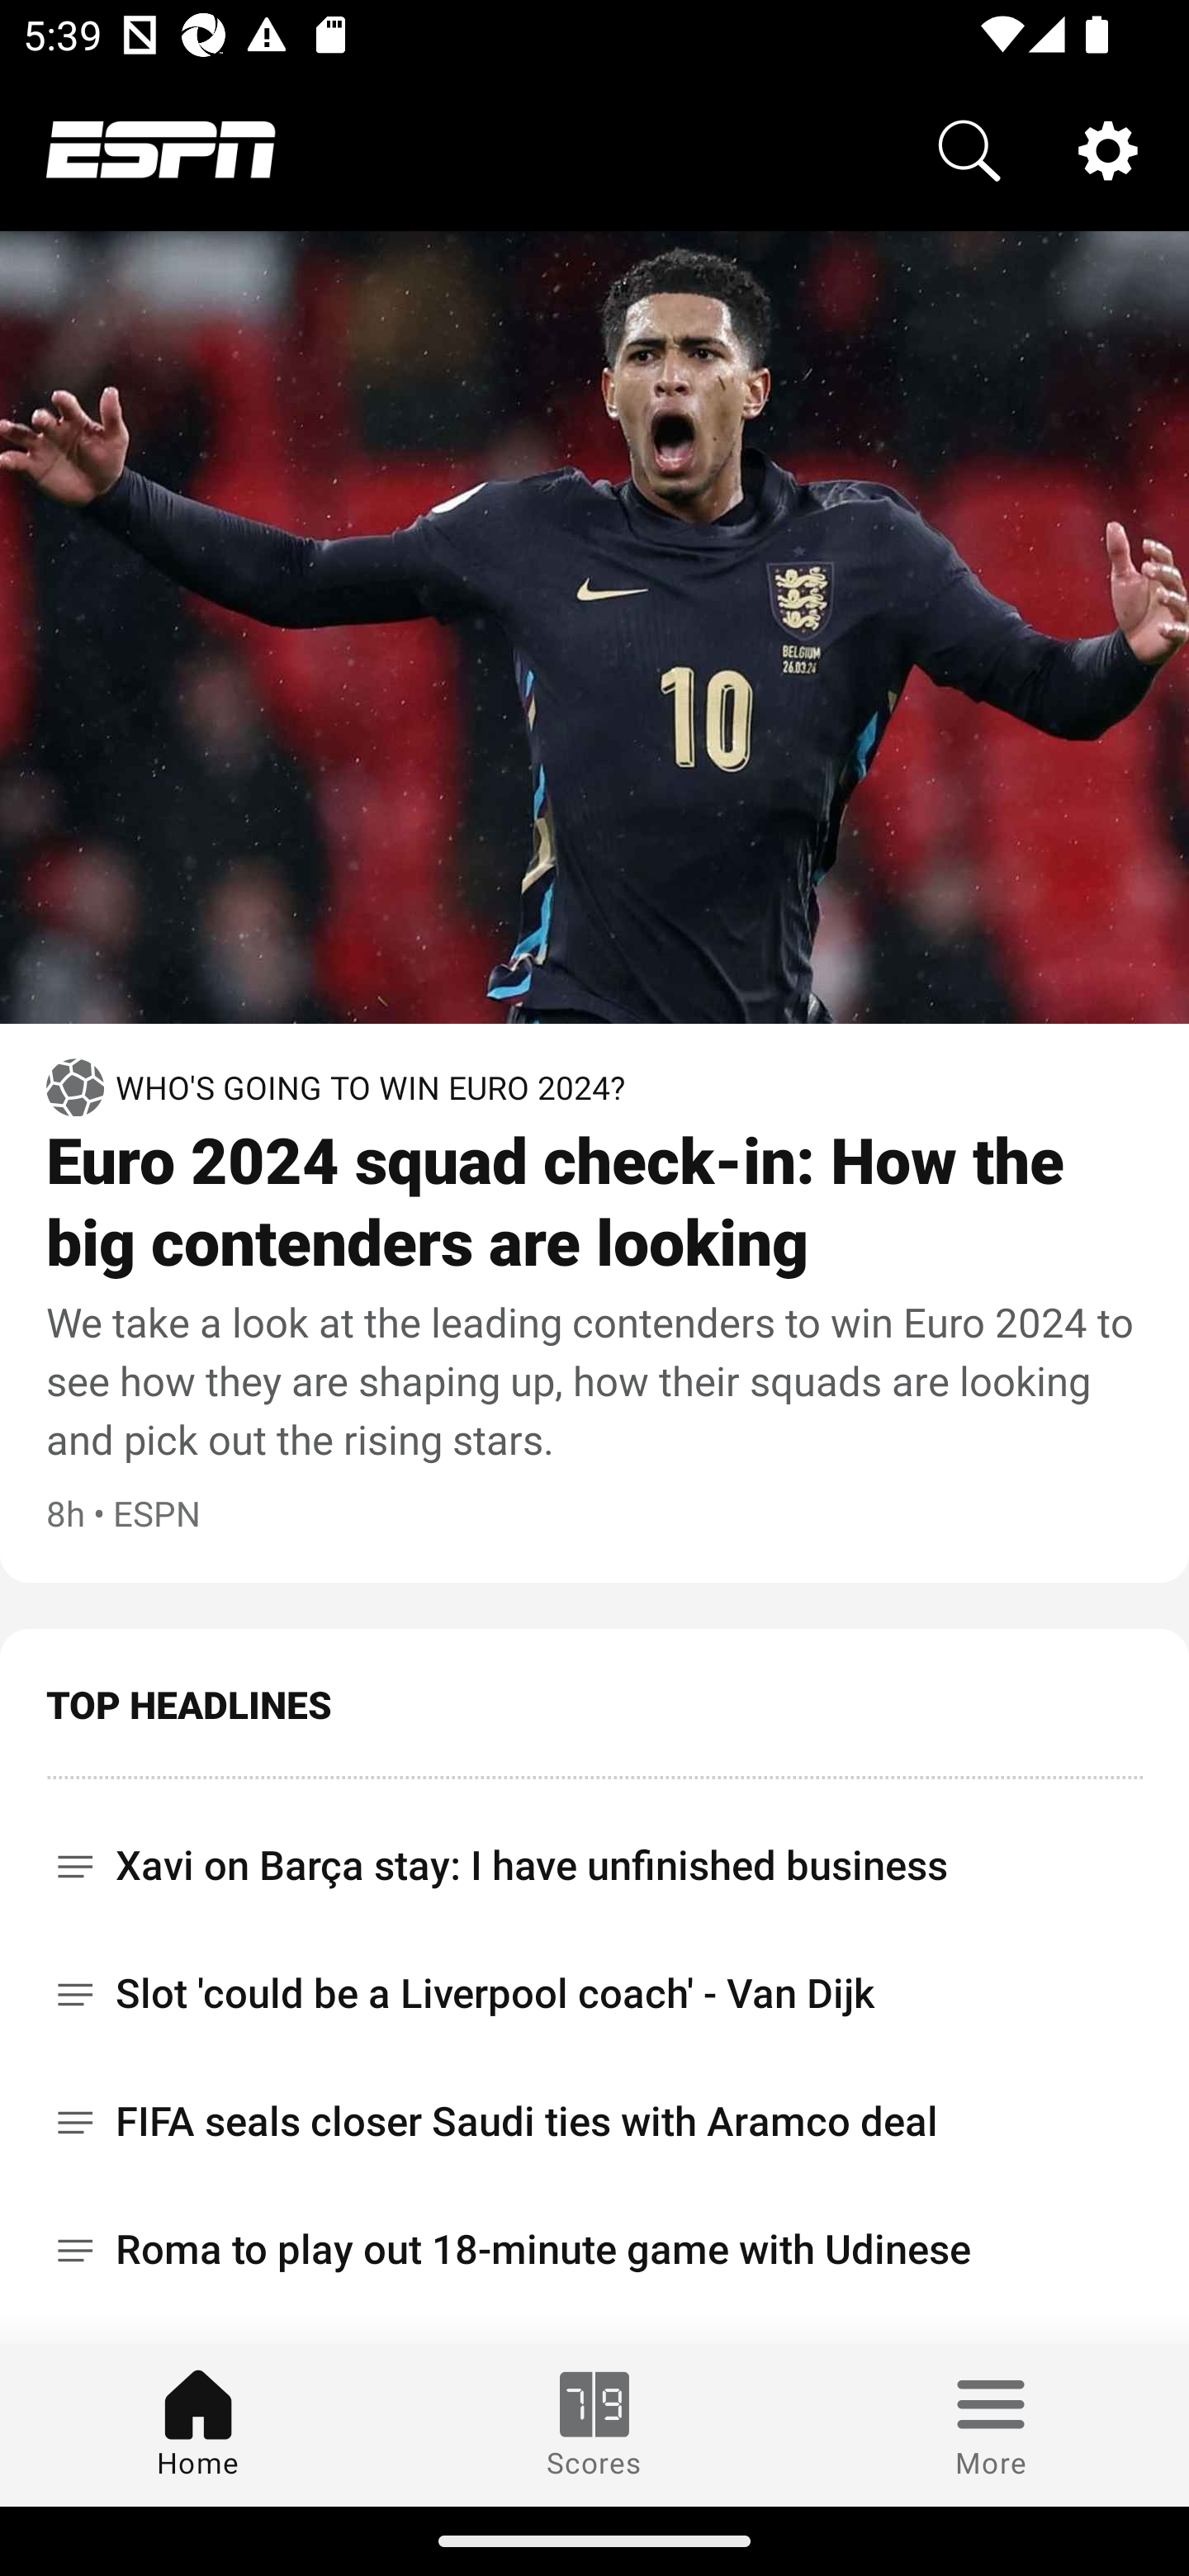 The height and width of the screenshot is (2576, 1189). What do you see at coordinates (991, 2425) in the screenshot?
I see `More` at bounding box center [991, 2425].